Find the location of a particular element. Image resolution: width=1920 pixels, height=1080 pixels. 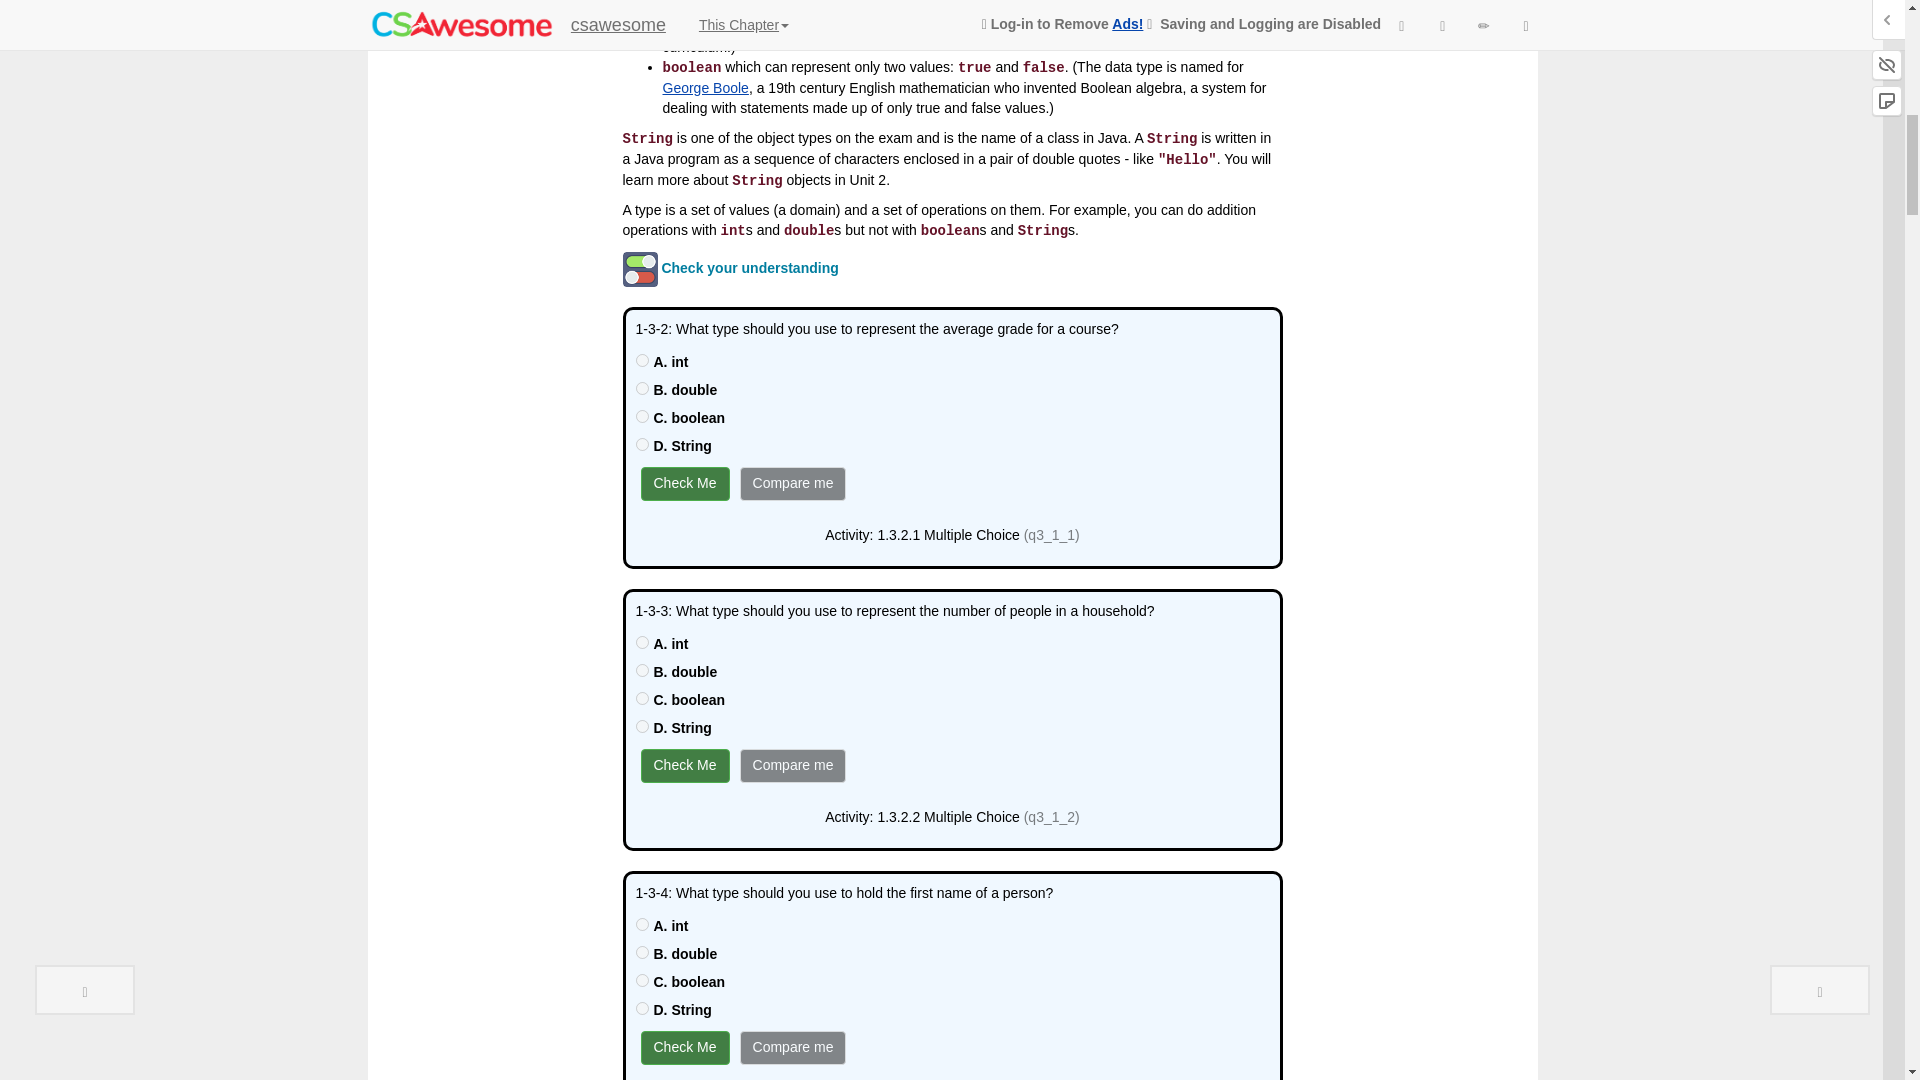

1 is located at coordinates (642, 388).